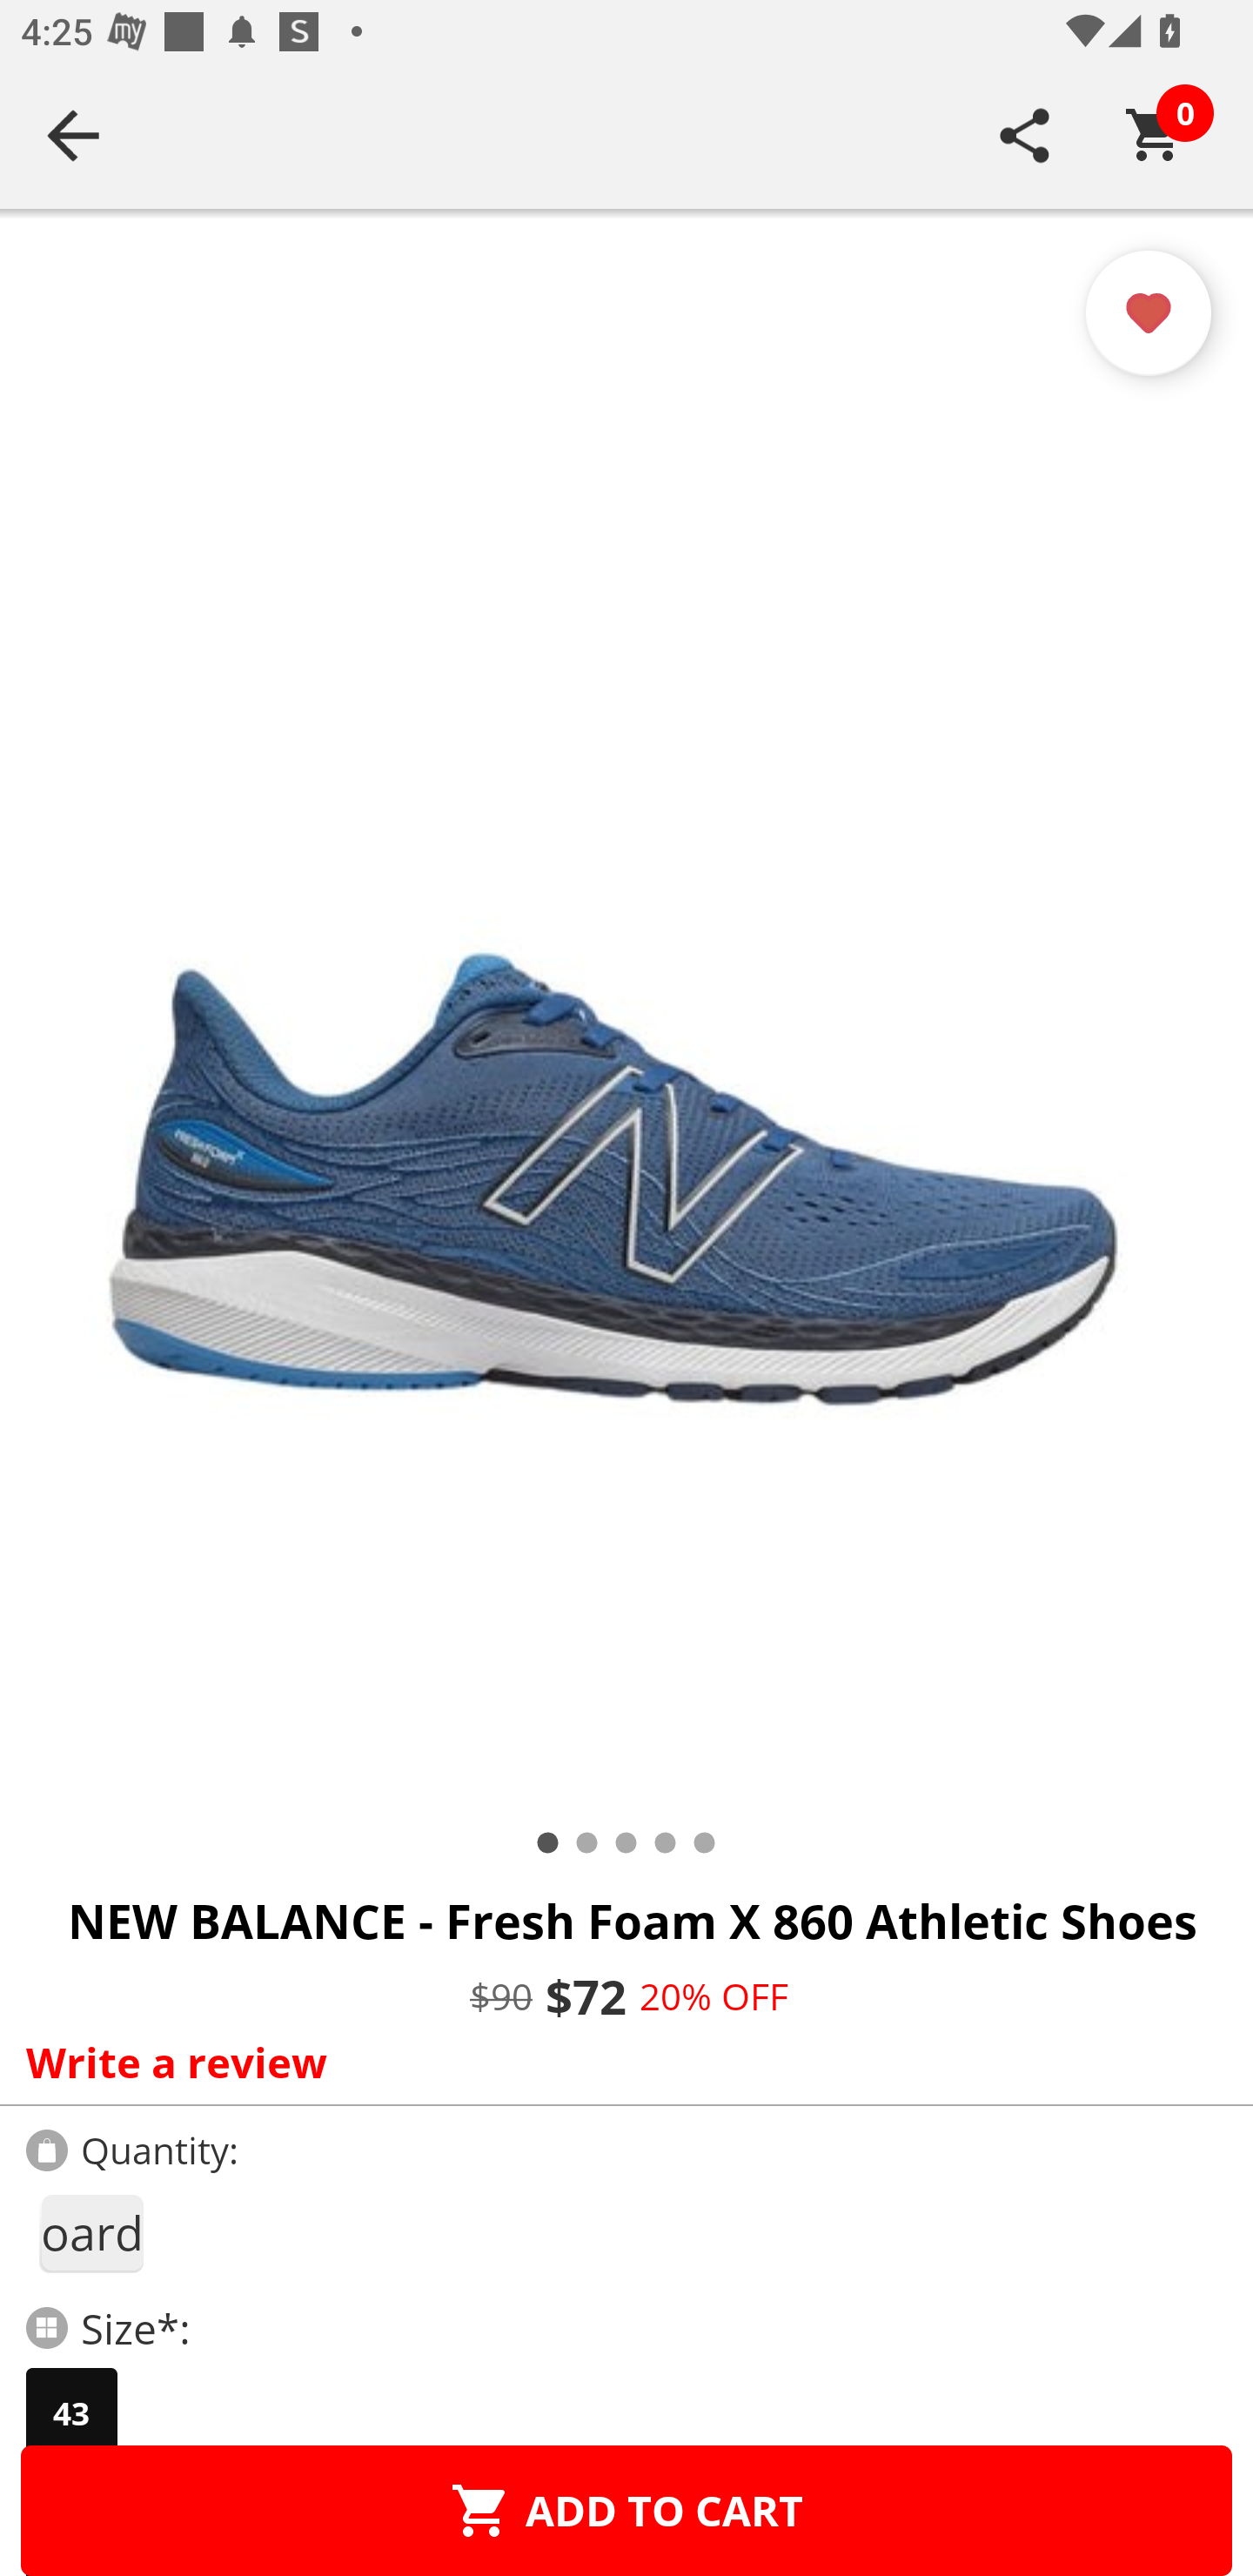 The width and height of the screenshot is (1253, 2576). What do you see at coordinates (1025, 135) in the screenshot?
I see `SHARE` at bounding box center [1025, 135].